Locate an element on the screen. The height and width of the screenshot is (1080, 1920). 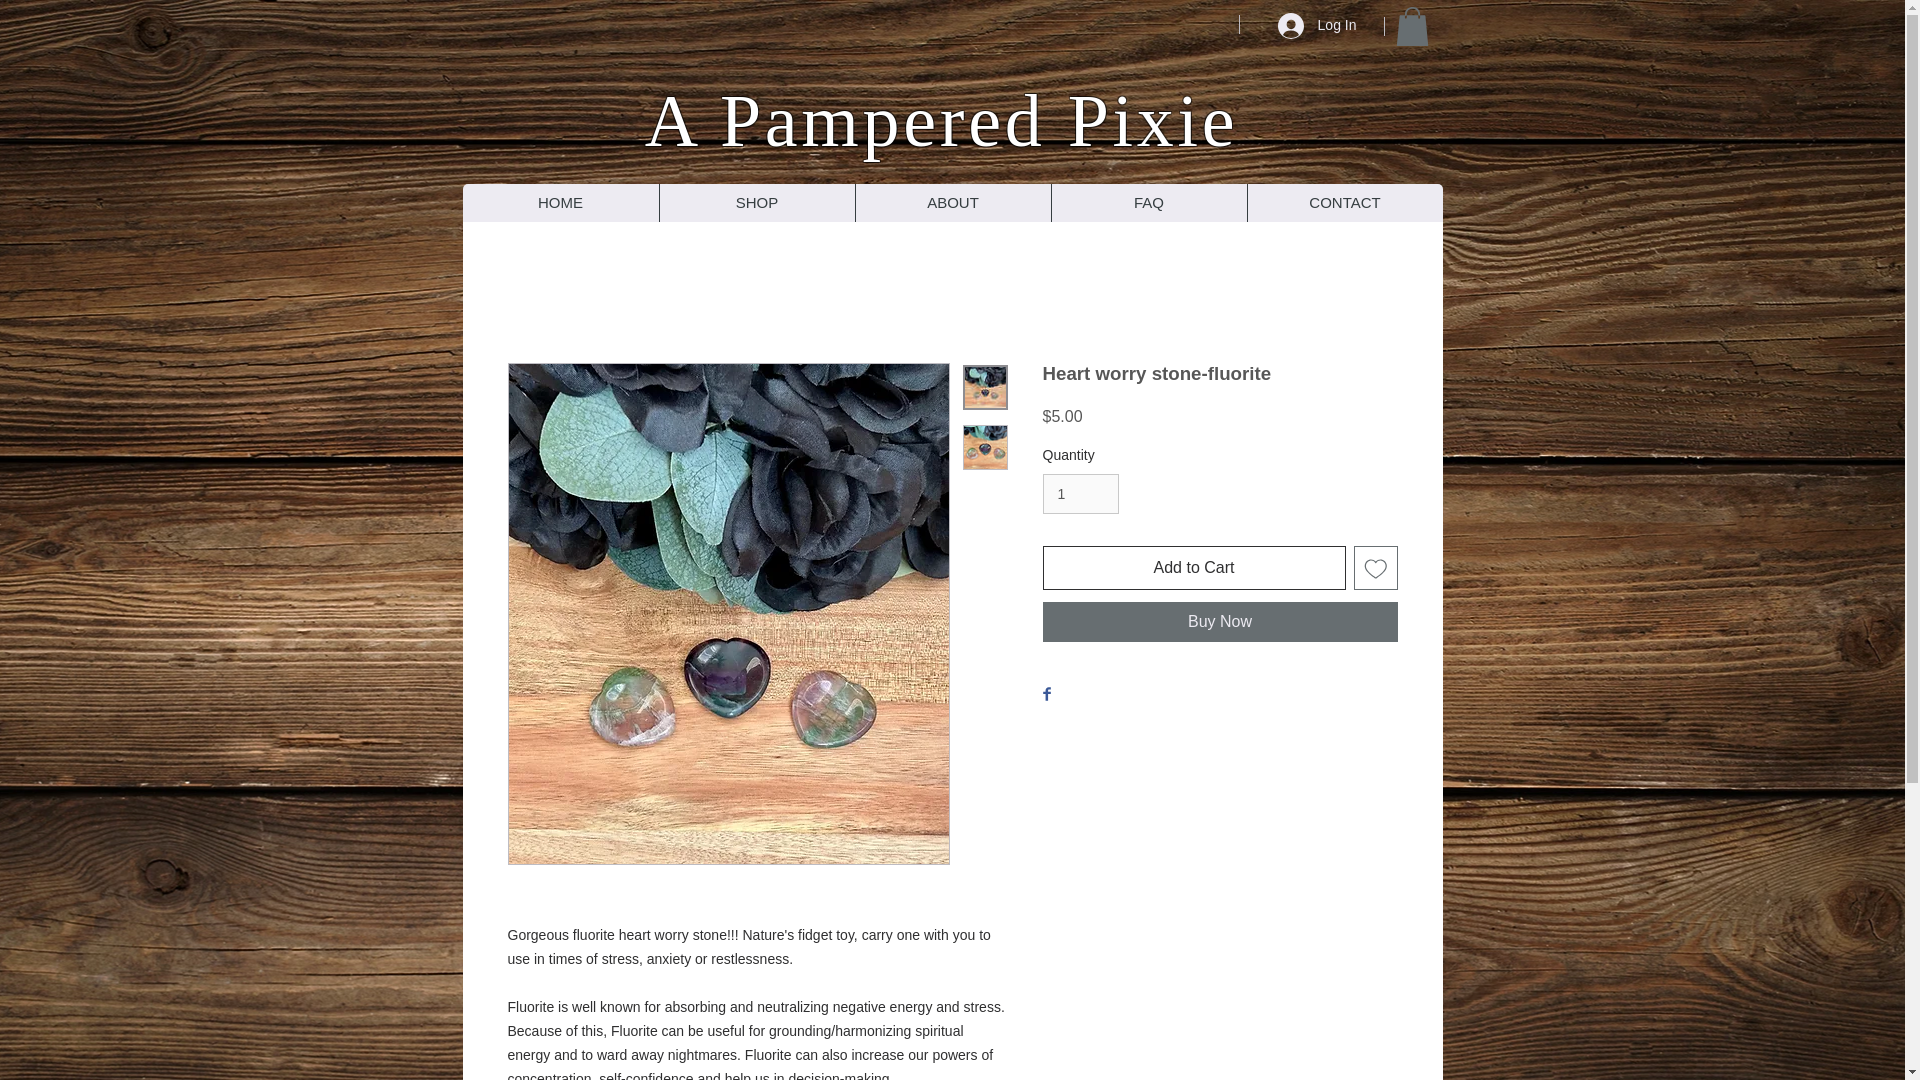
FAQ is located at coordinates (1148, 202).